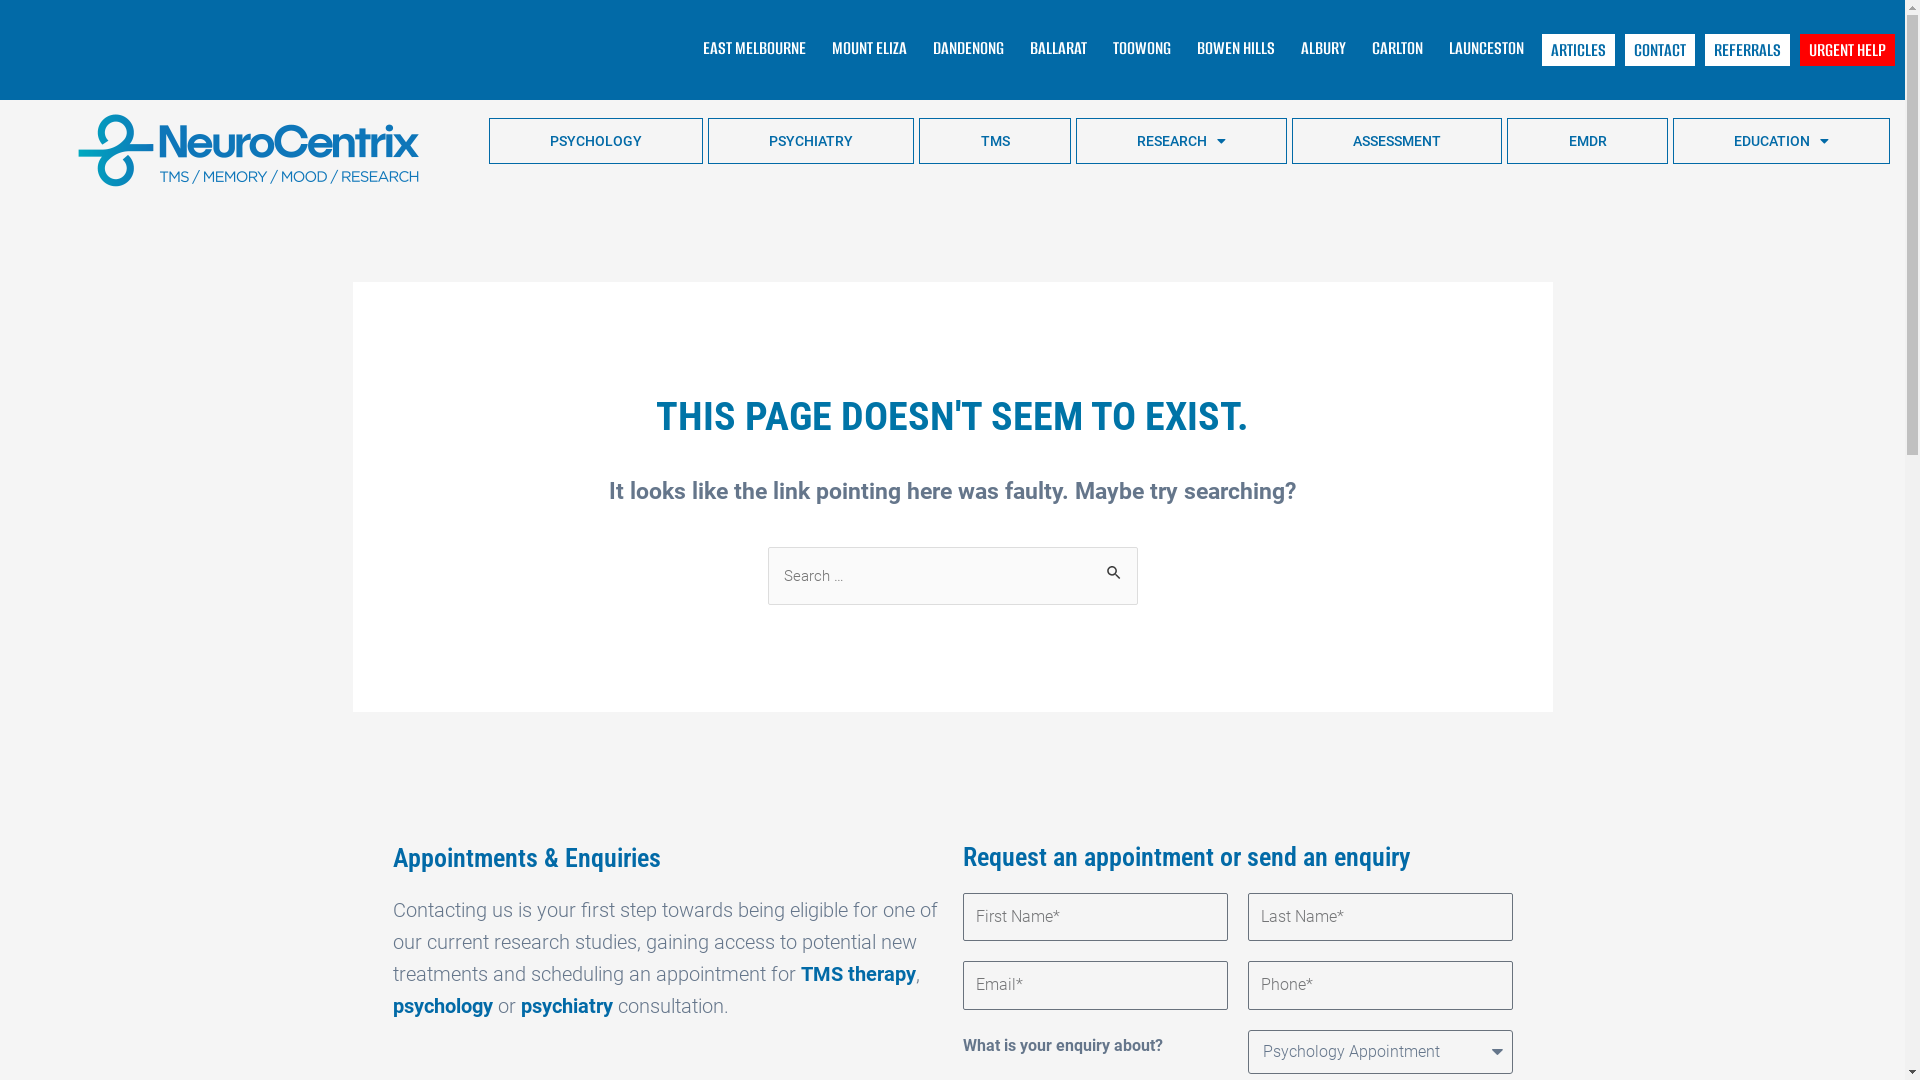  What do you see at coordinates (1324, 48) in the screenshot?
I see `ALBURY` at bounding box center [1324, 48].